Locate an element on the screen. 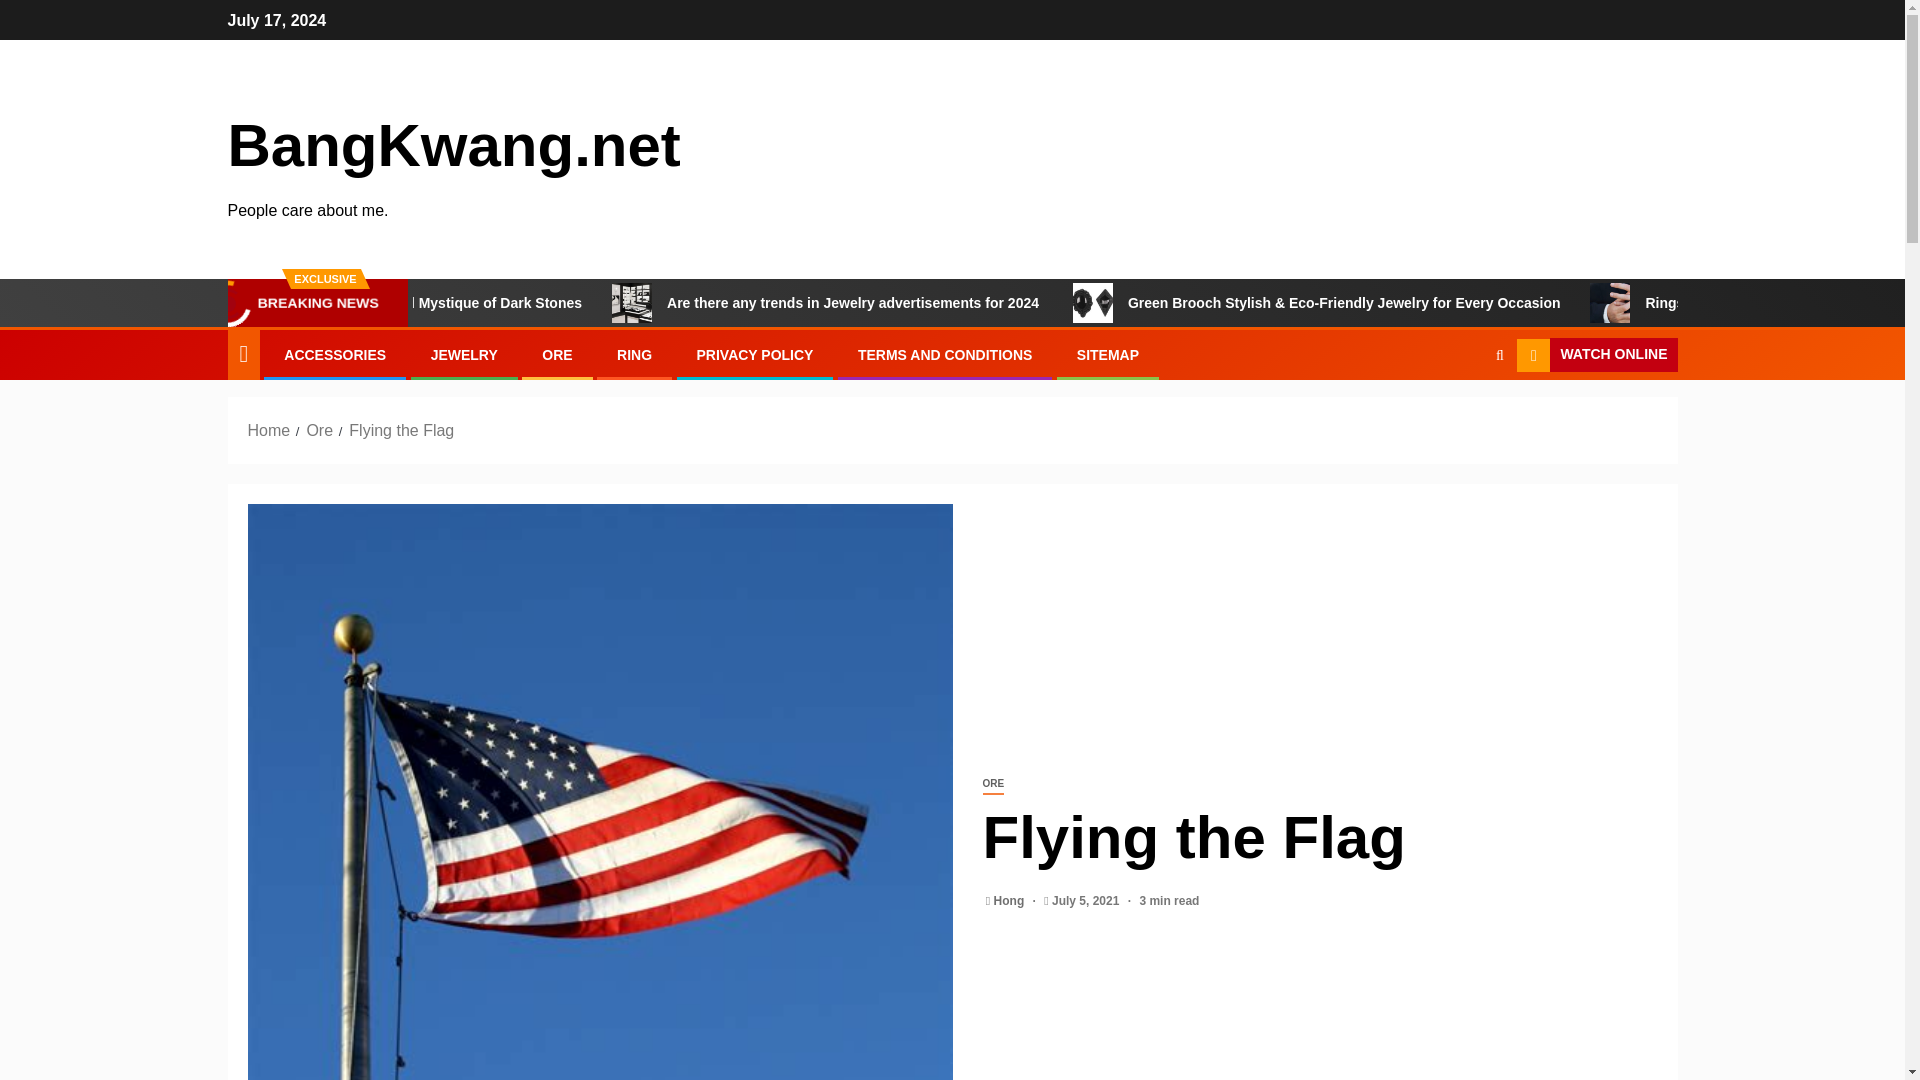 The image size is (1920, 1080). Flying the Flag is located at coordinates (401, 430).